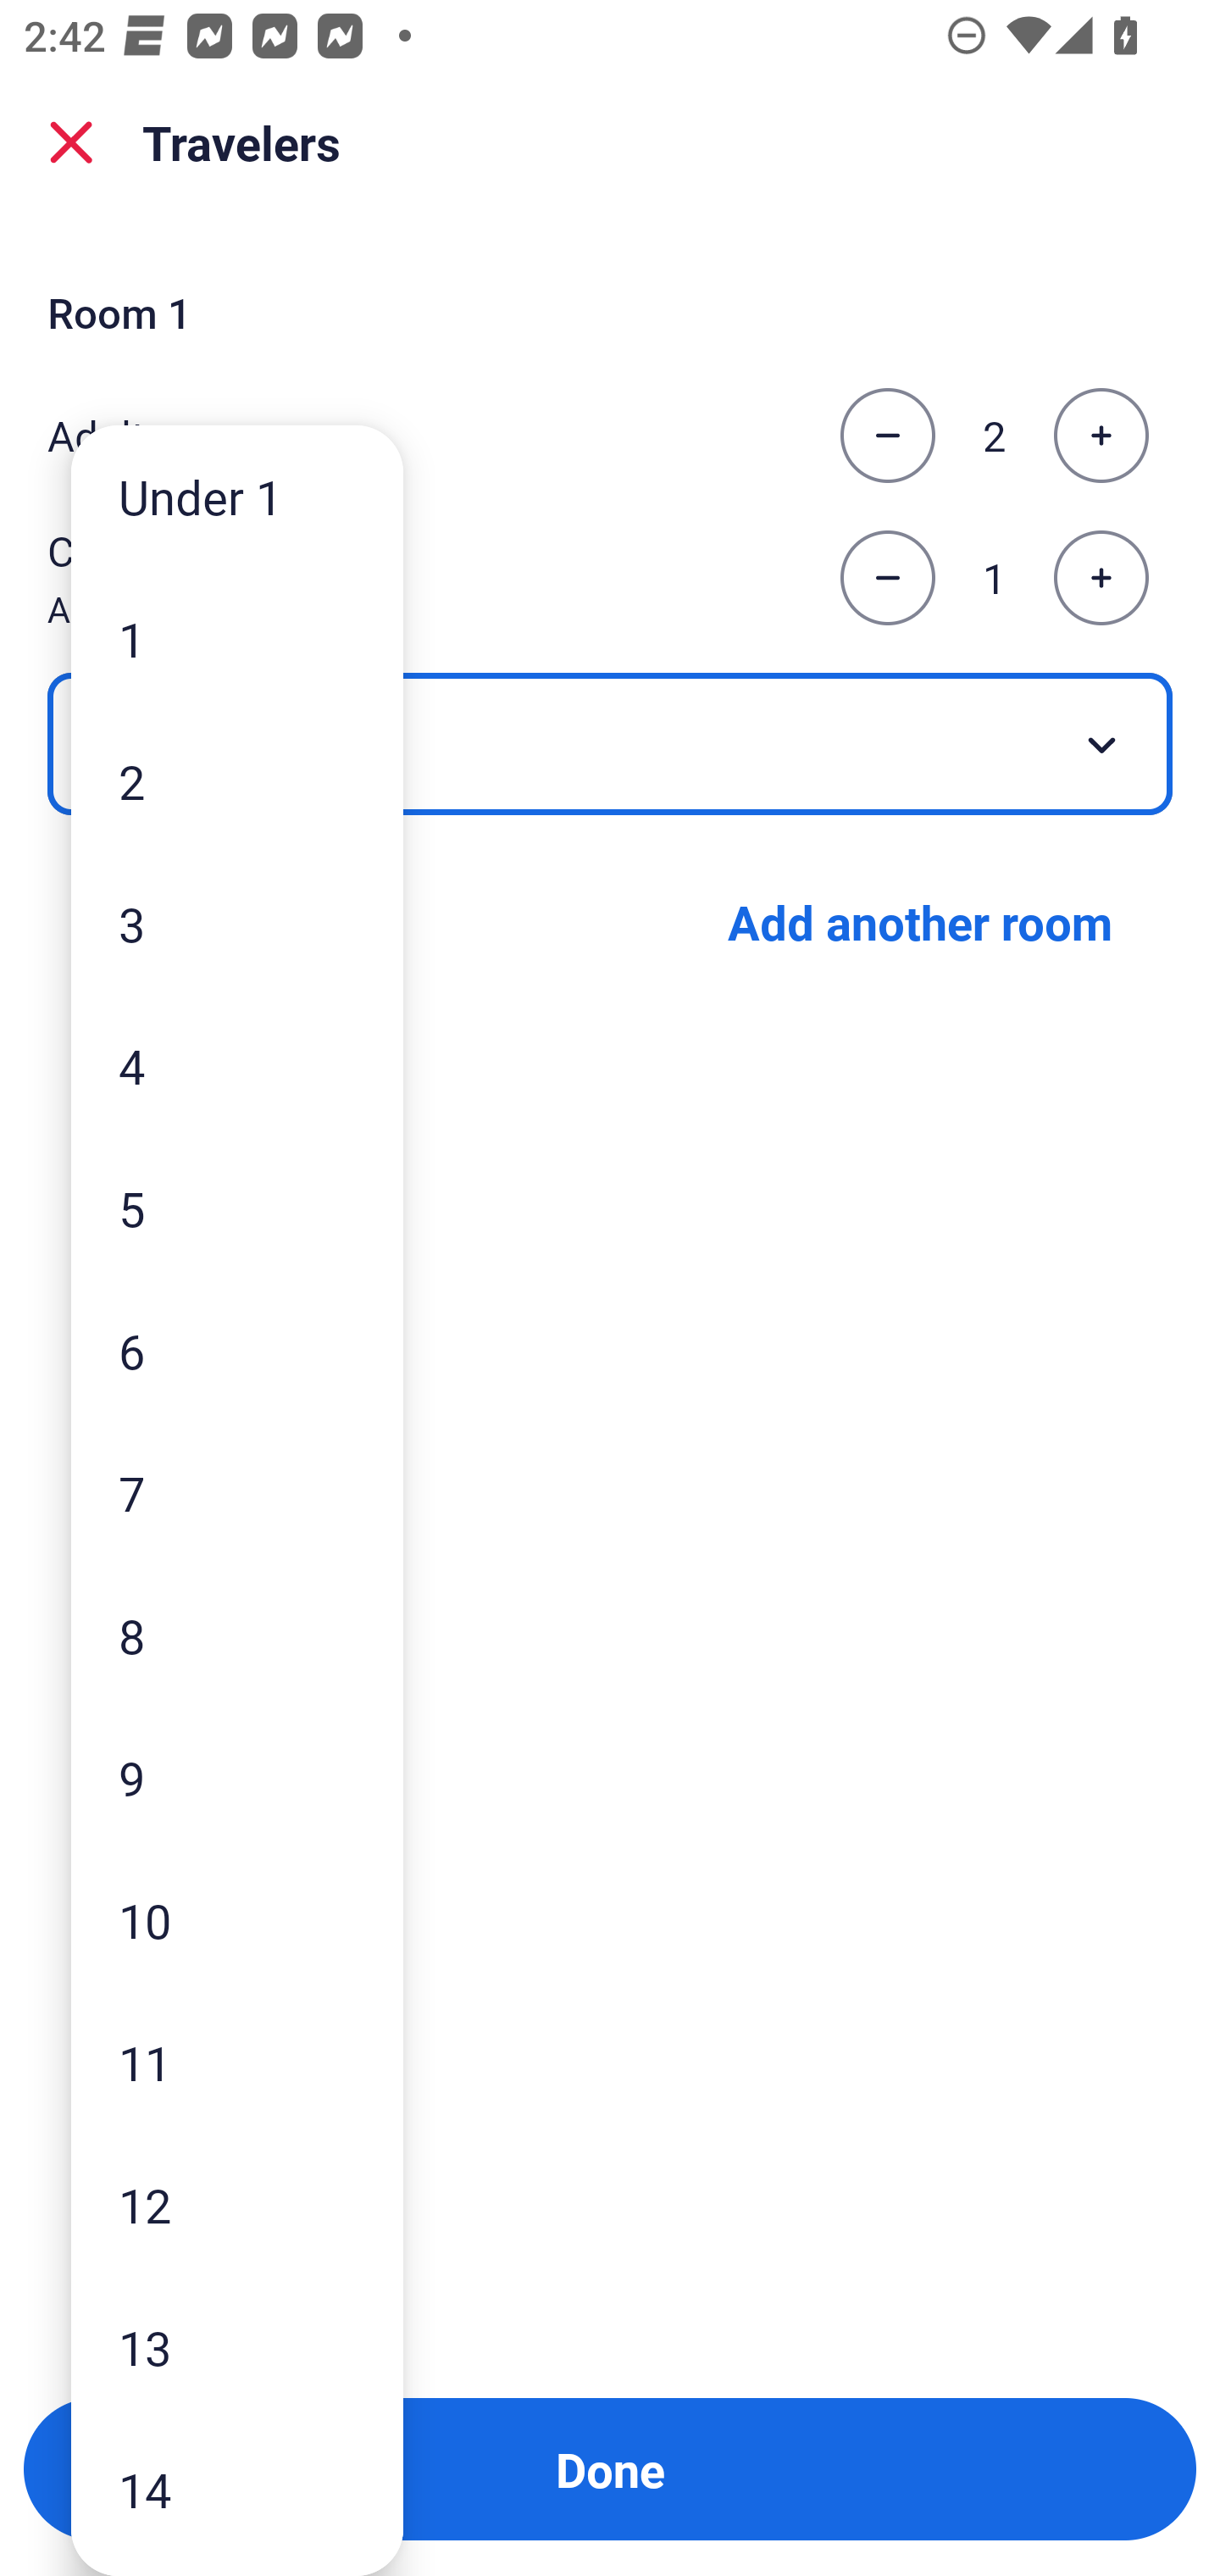  Describe the element at coordinates (237, 2062) in the screenshot. I see `11` at that location.